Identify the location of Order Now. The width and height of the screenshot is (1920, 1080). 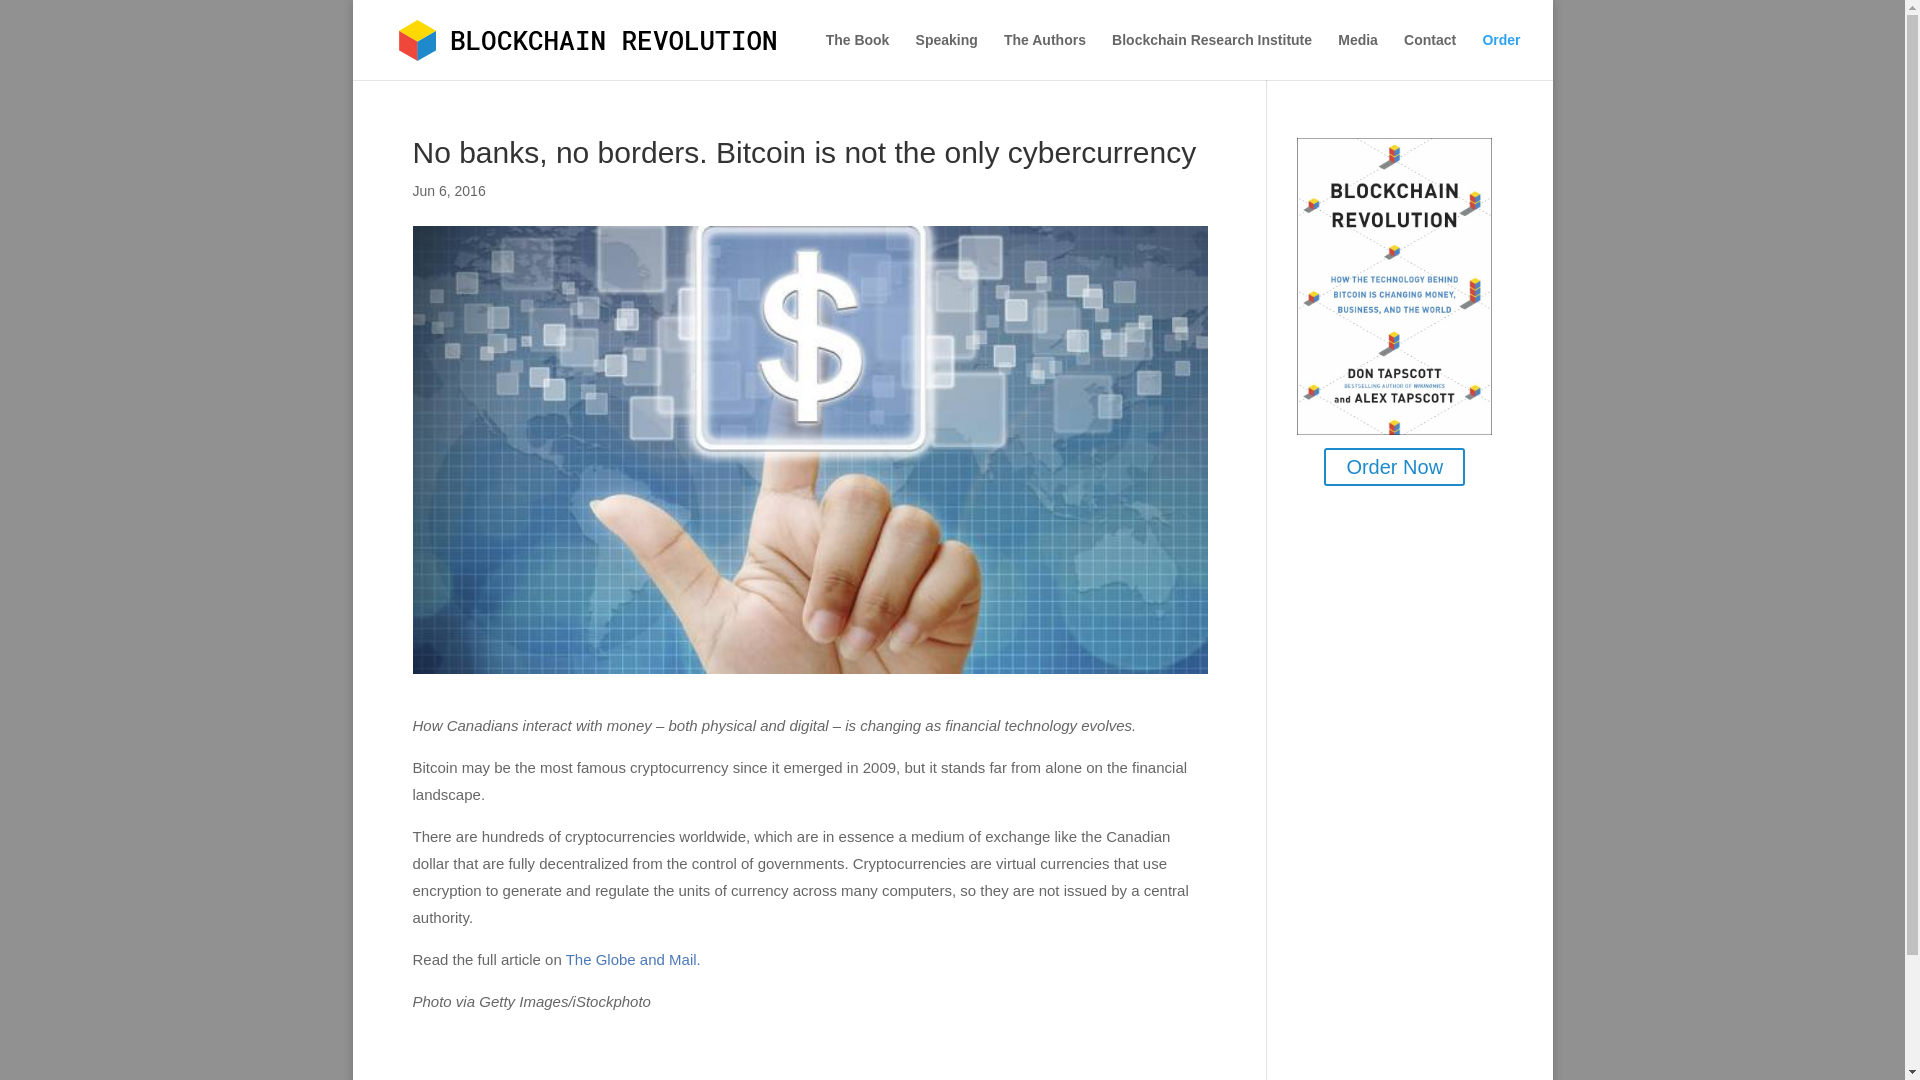
(1394, 467).